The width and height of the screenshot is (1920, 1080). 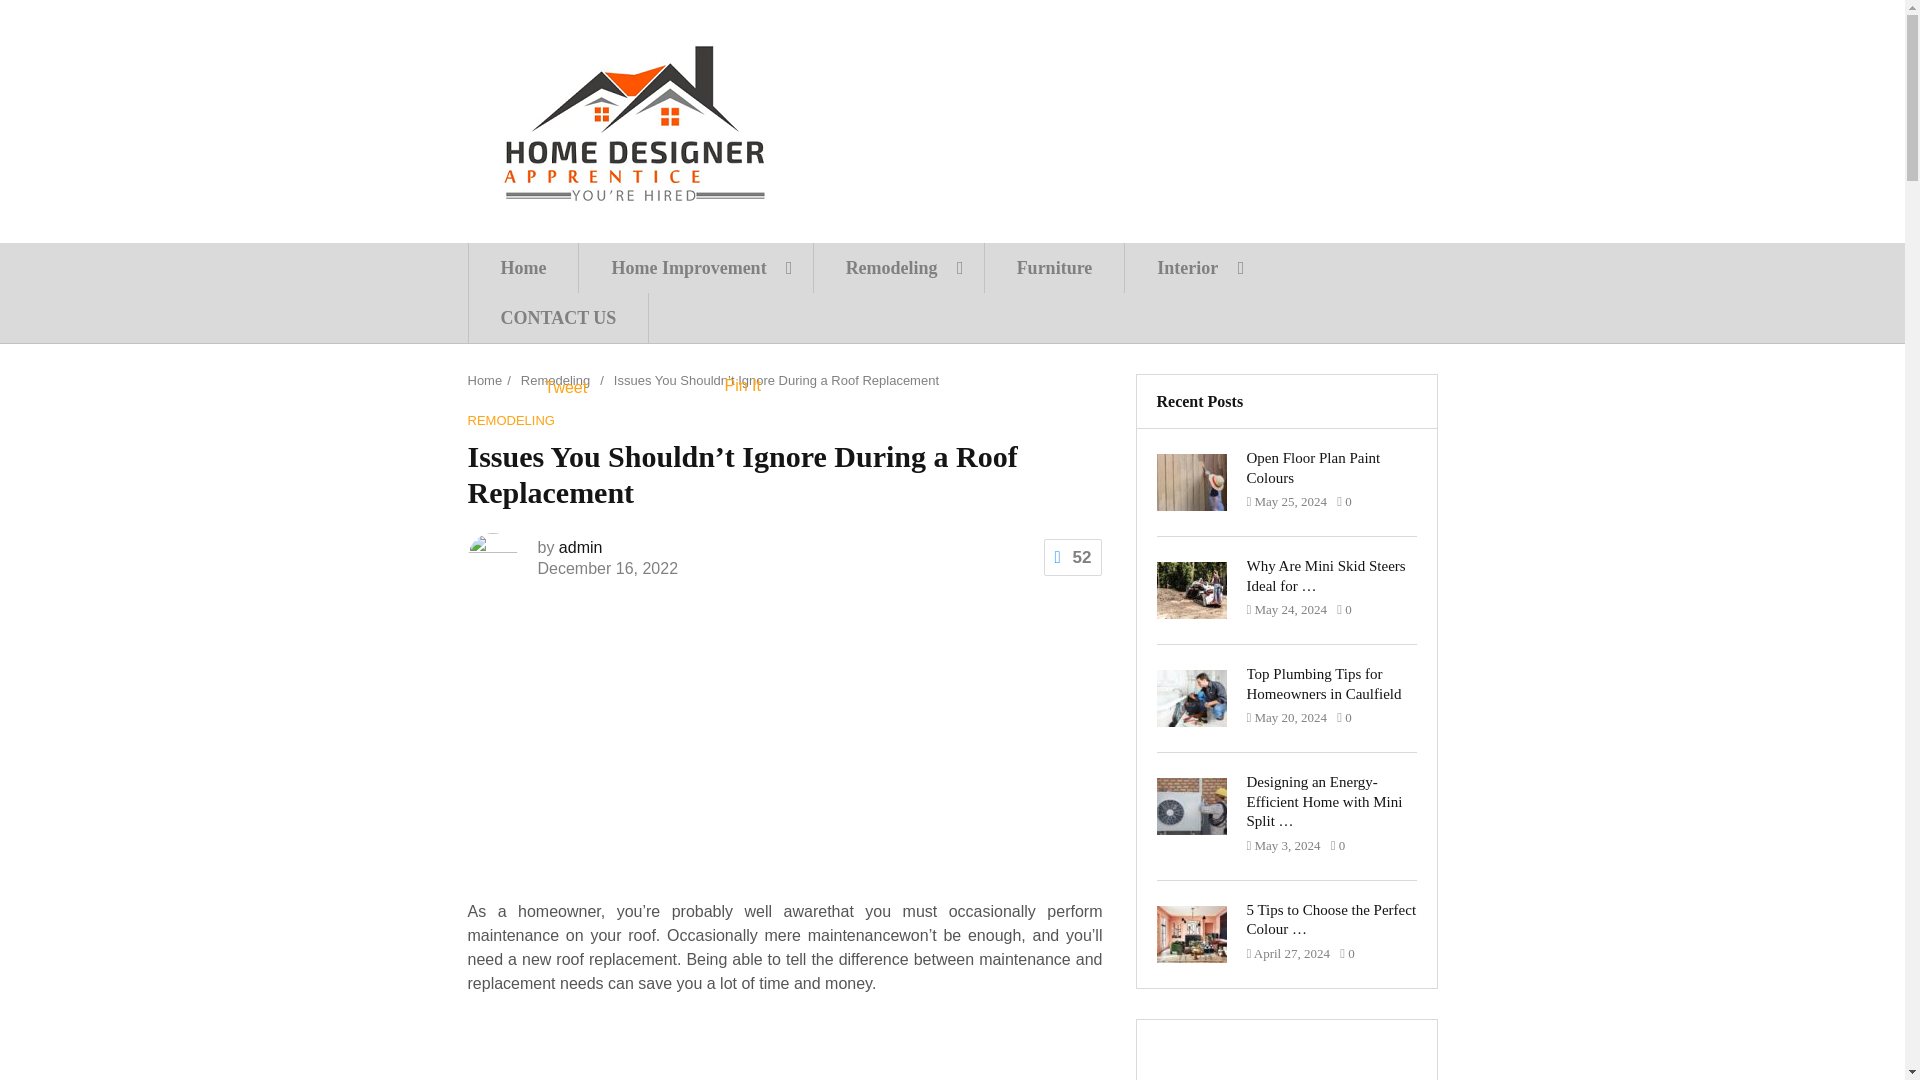 What do you see at coordinates (785, 800) in the screenshot?
I see `Advertisement` at bounding box center [785, 800].